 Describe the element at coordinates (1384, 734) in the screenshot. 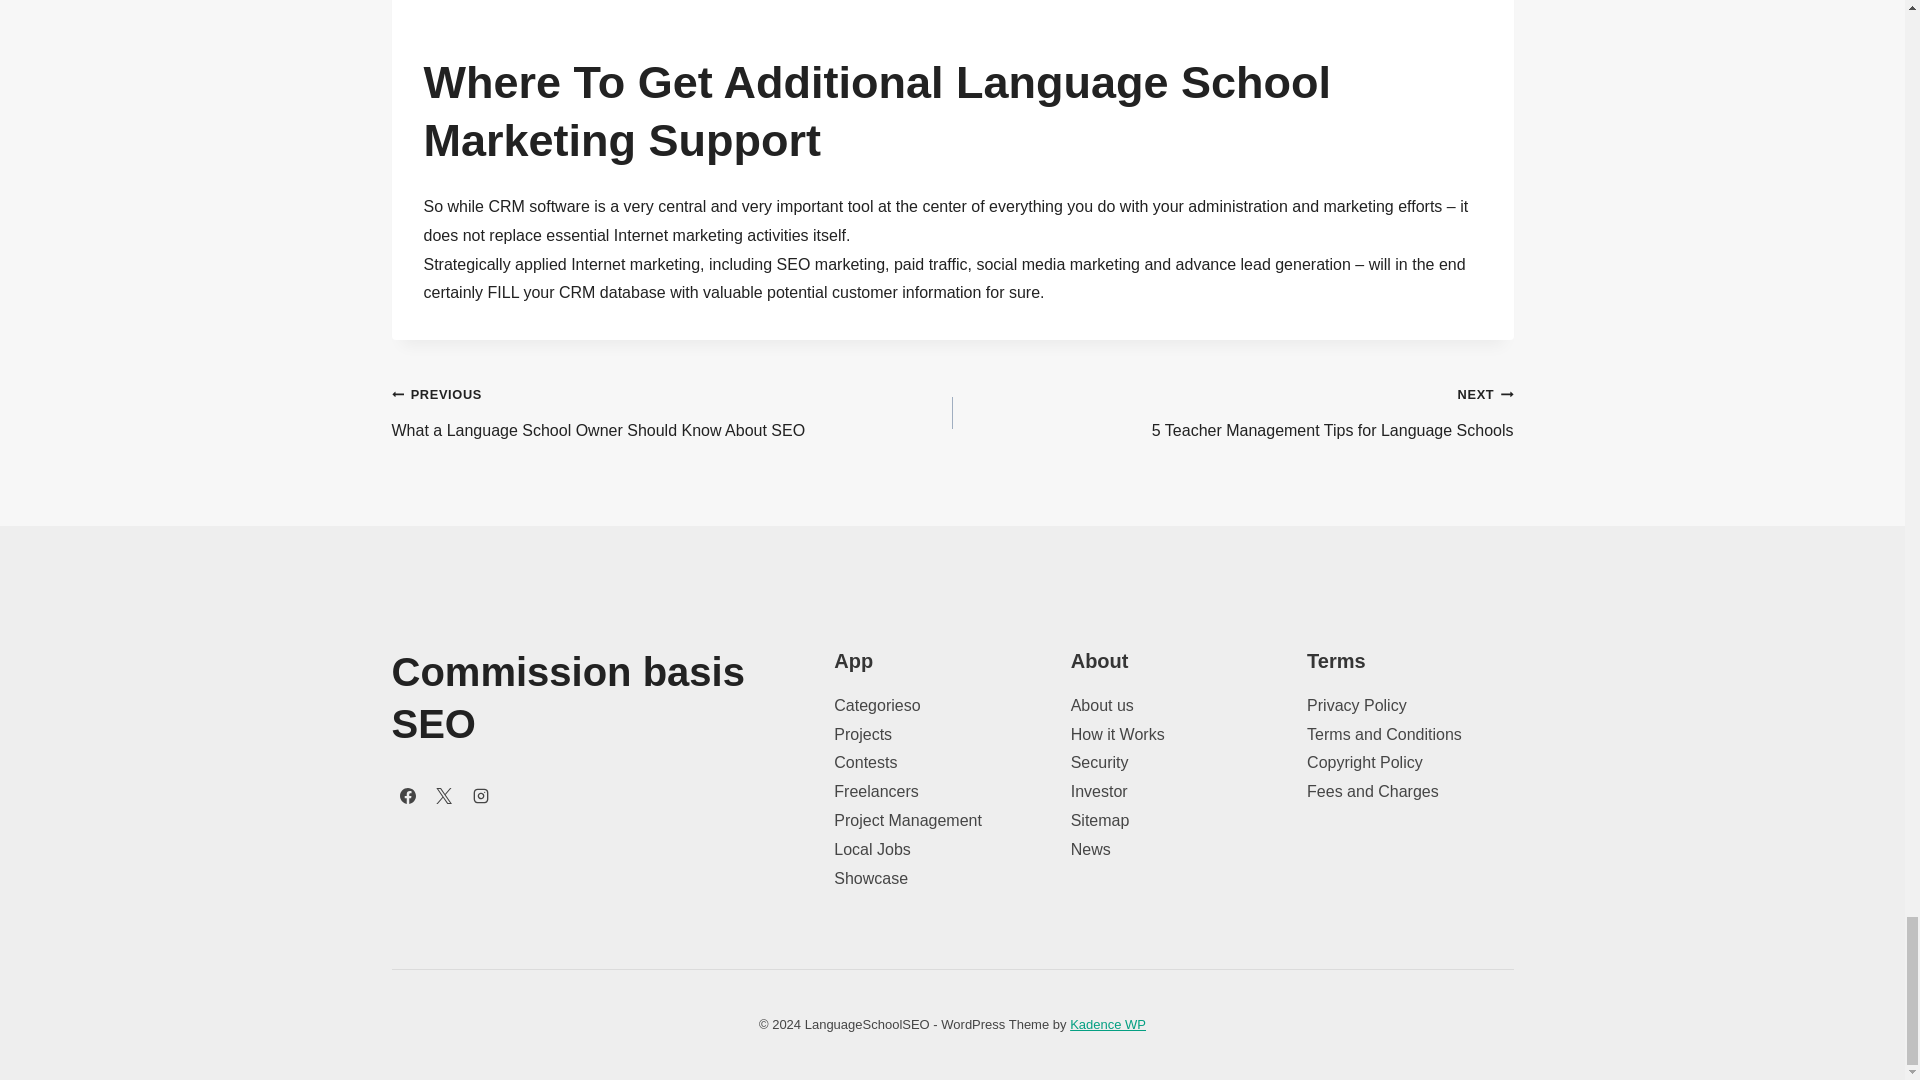

I see `Terms and Conditions` at that location.